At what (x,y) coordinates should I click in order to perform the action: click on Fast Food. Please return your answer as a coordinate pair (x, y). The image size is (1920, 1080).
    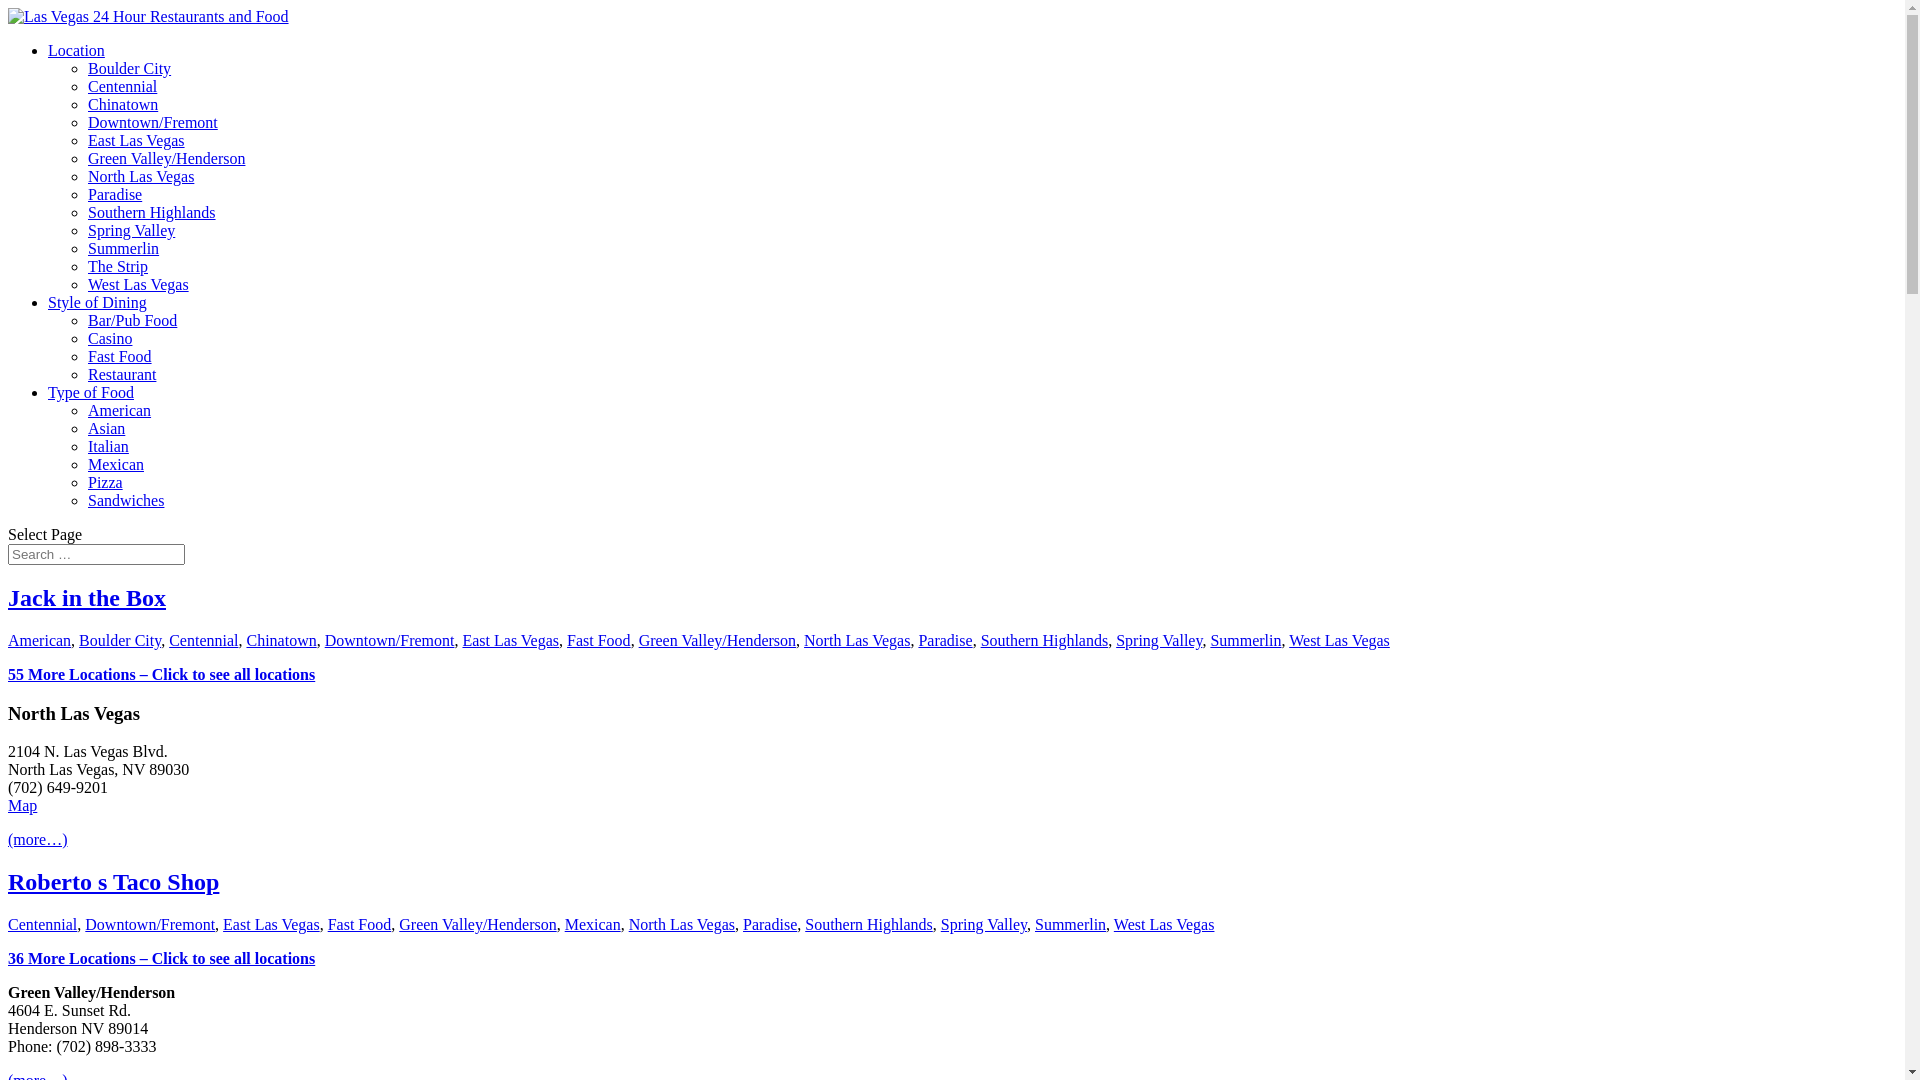
    Looking at the image, I should click on (120, 356).